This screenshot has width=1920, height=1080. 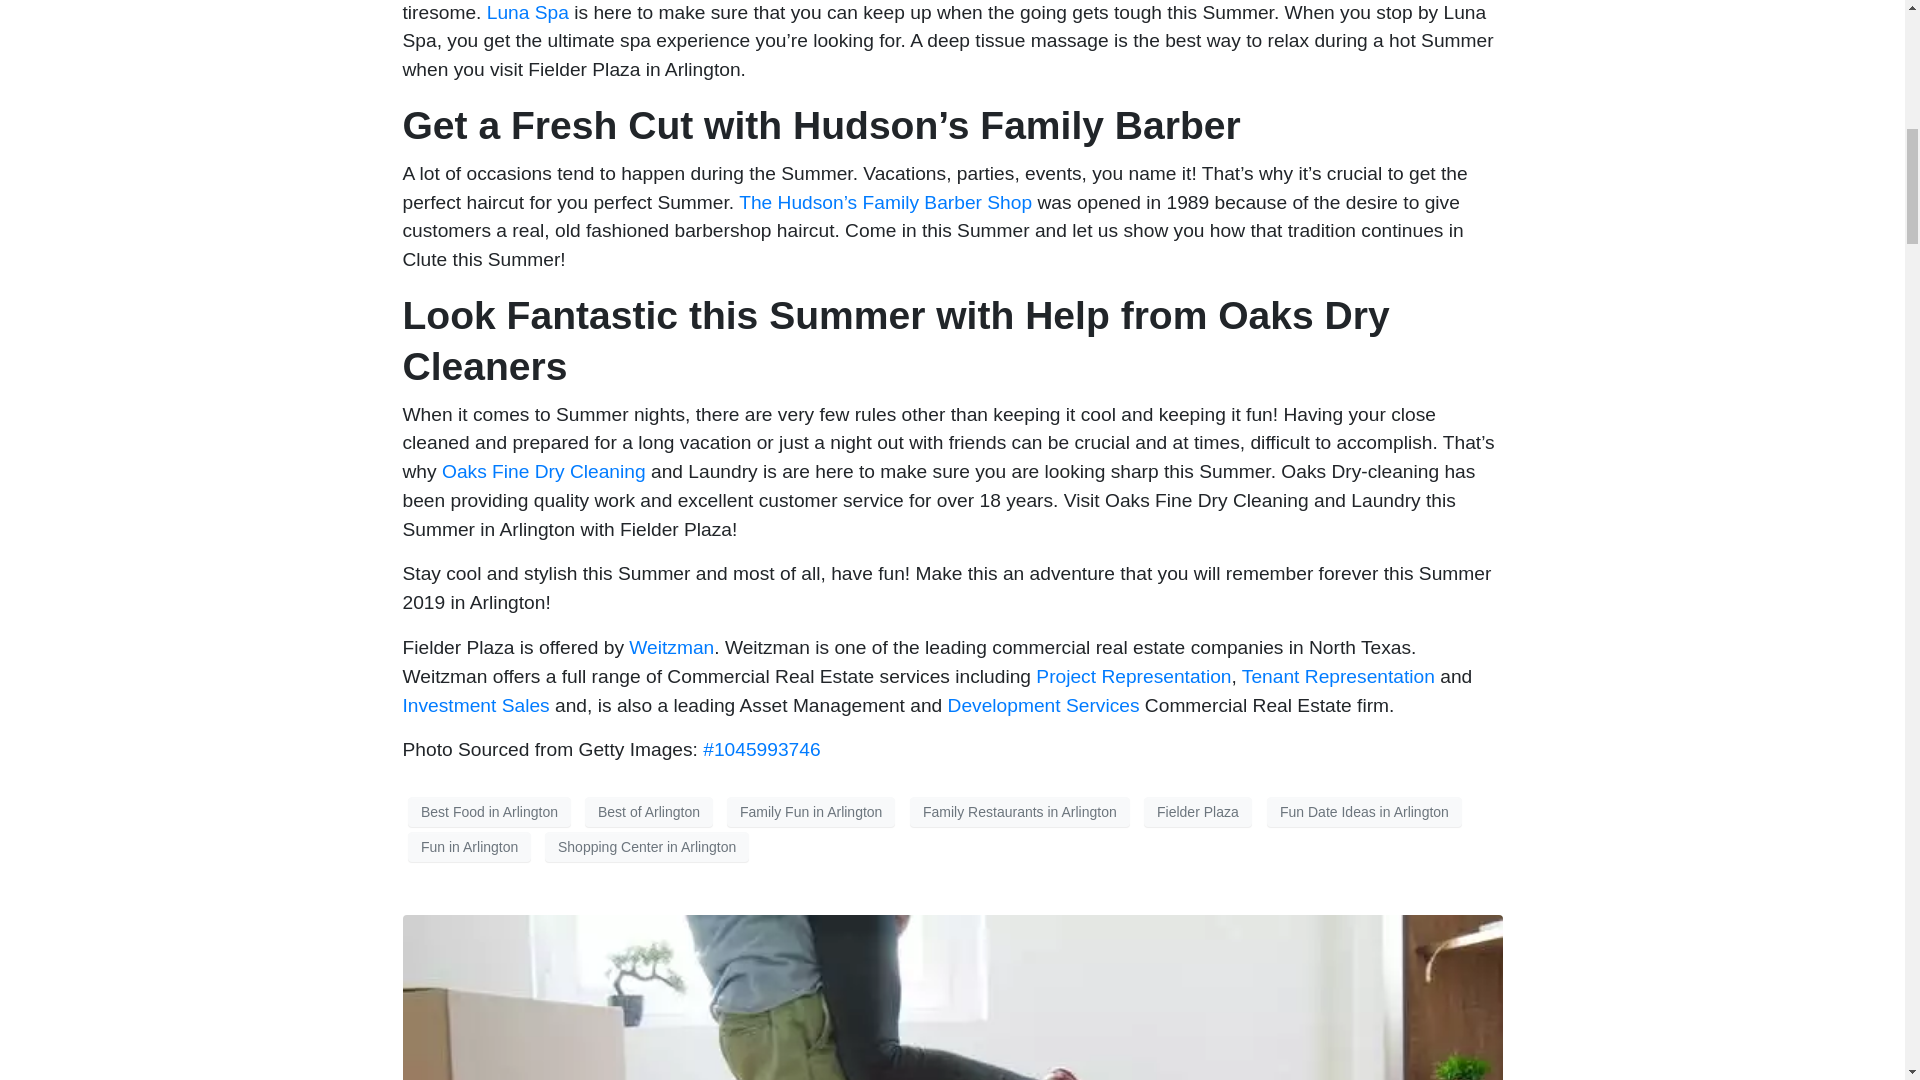 What do you see at coordinates (672, 647) in the screenshot?
I see `Weitzman` at bounding box center [672, 647].